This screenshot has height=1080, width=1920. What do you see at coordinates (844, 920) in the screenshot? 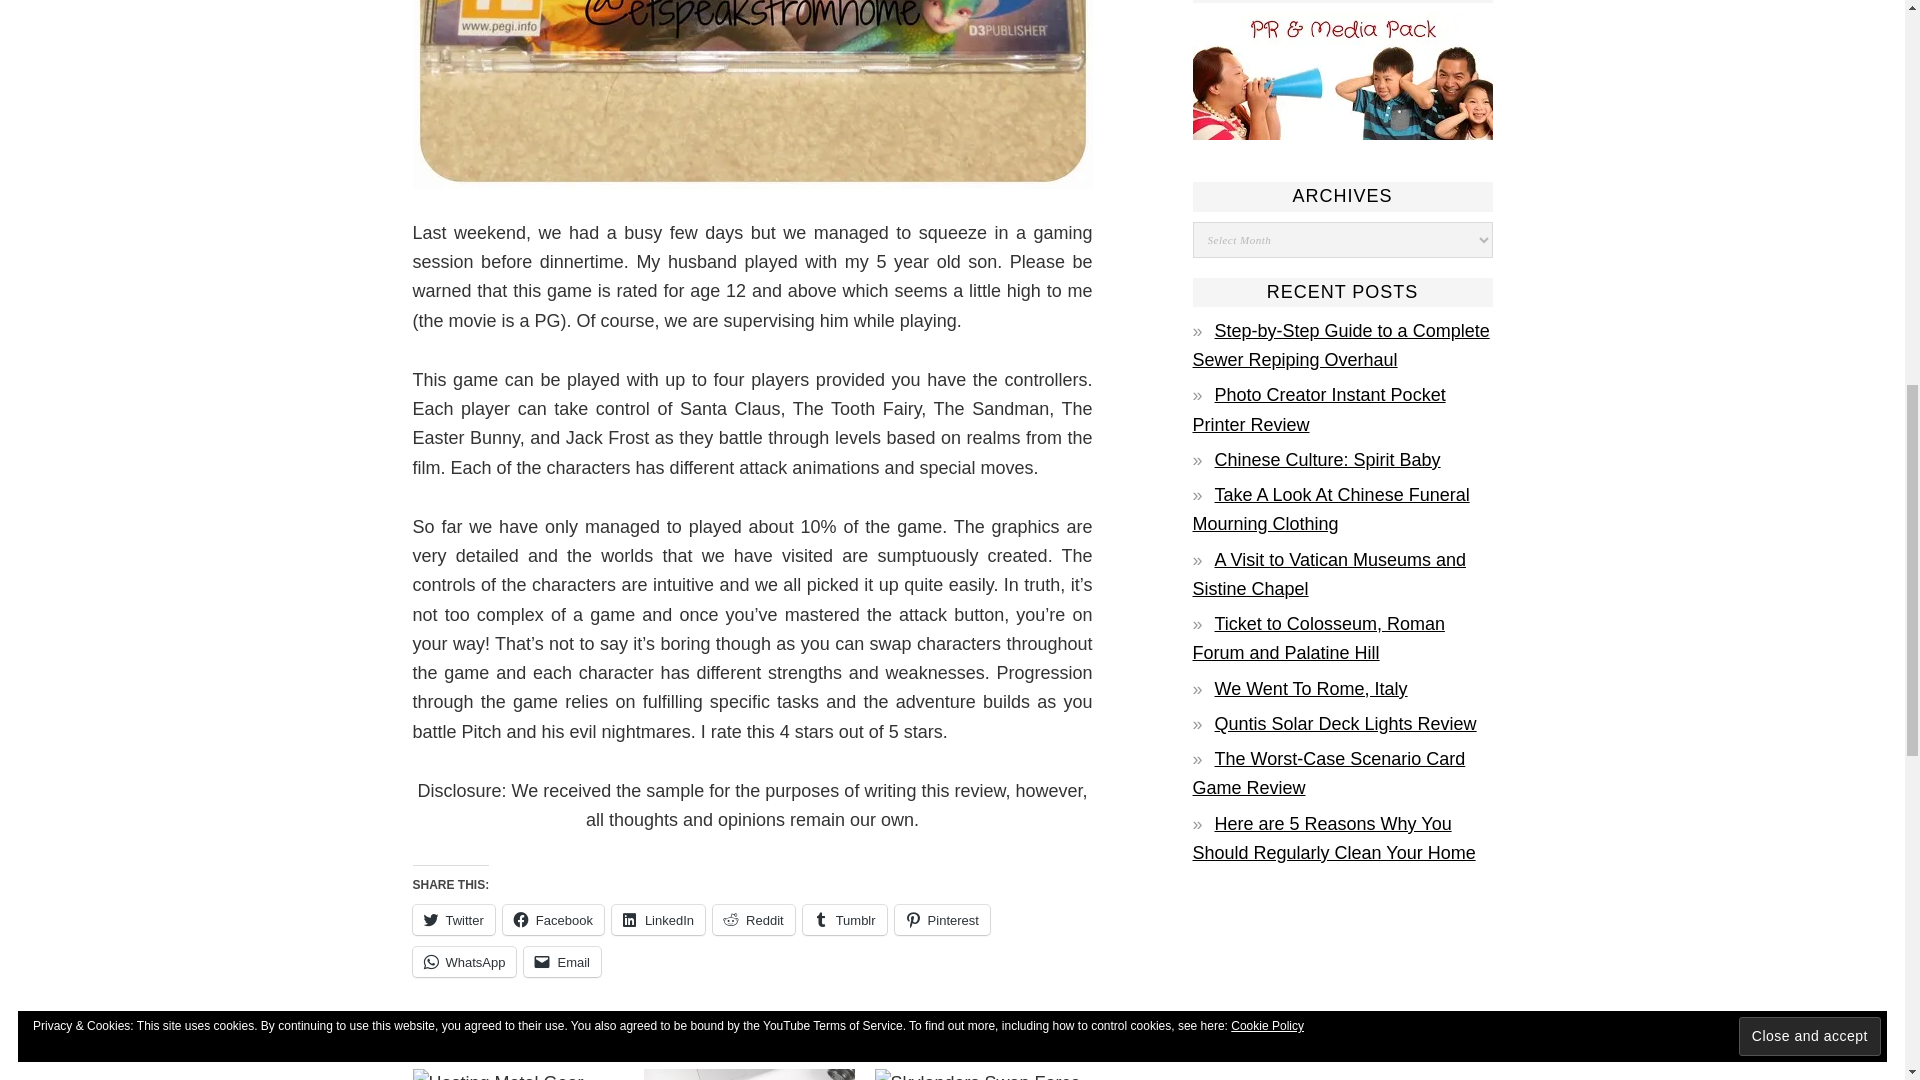
I see `Click to share on Tumblr` at bounding box center [844, 920].